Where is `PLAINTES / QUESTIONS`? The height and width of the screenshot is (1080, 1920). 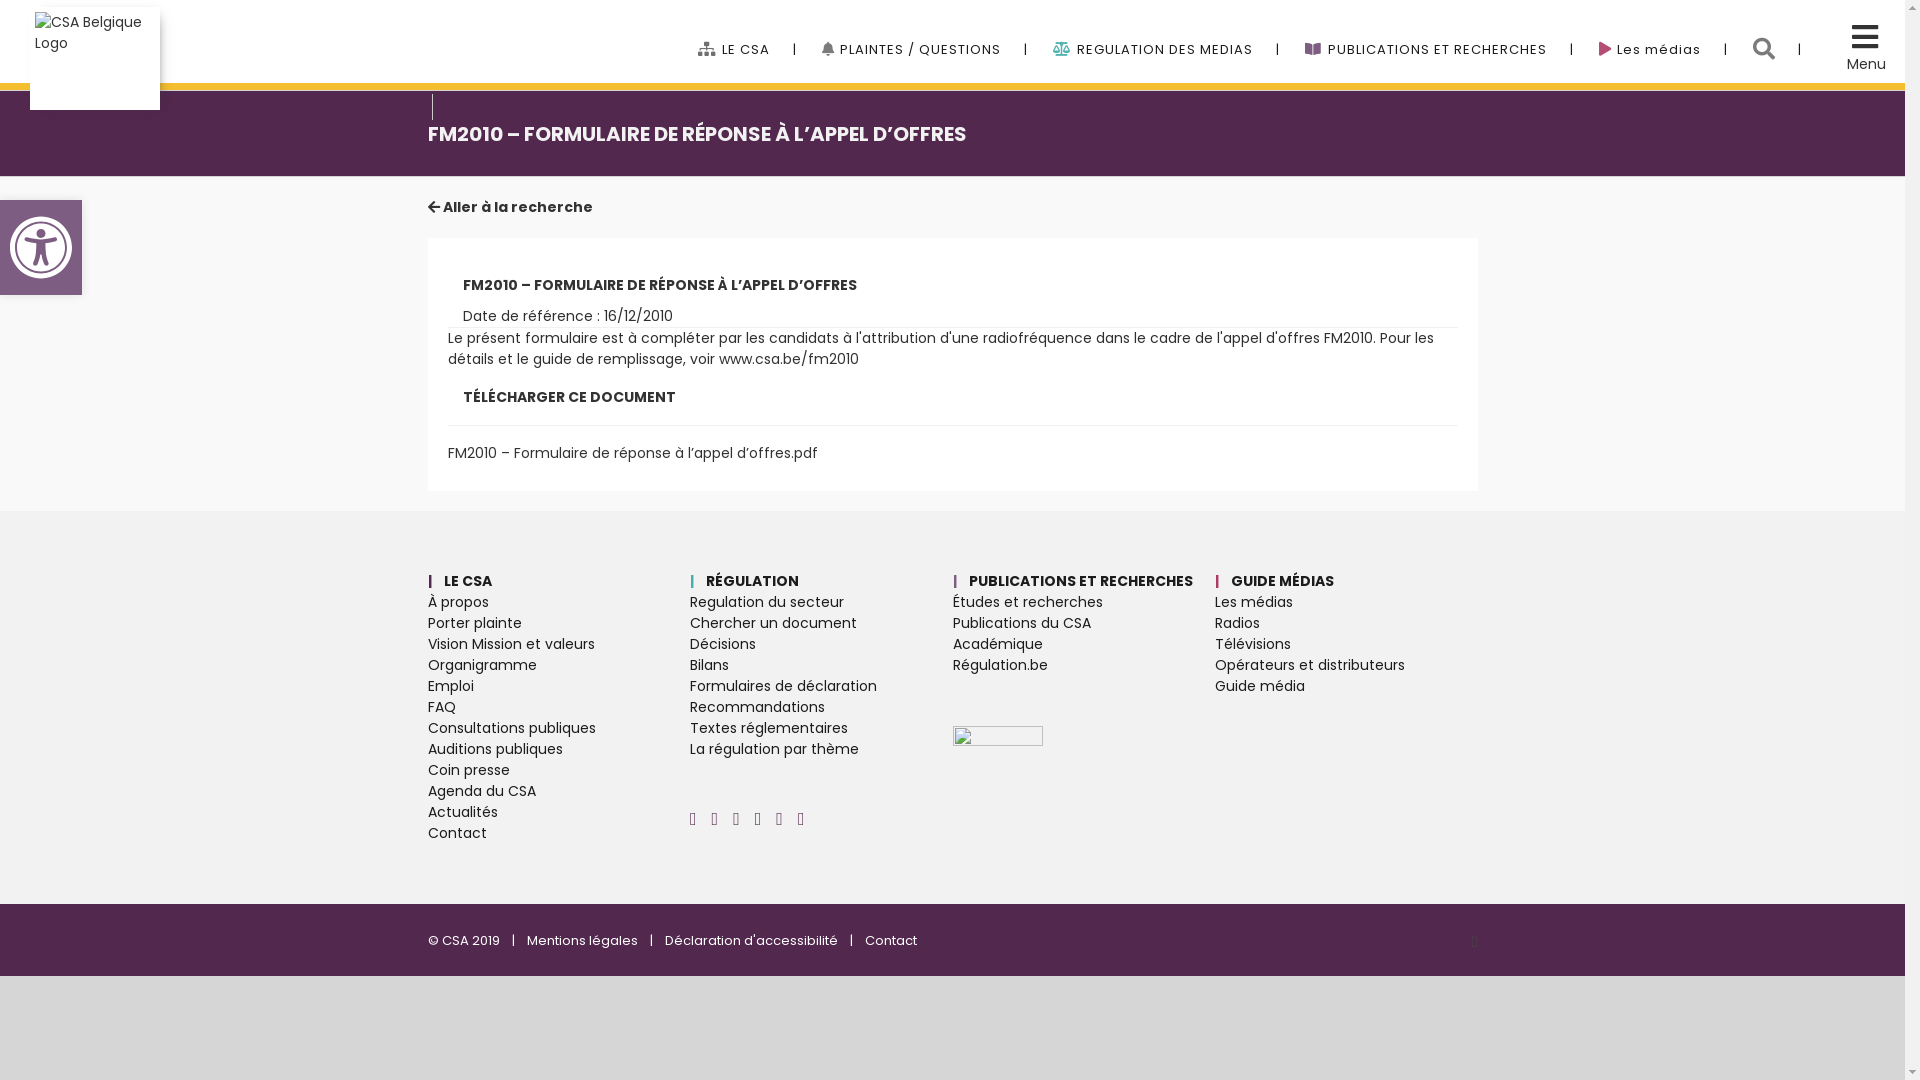 PLAINTES / QUESTIONS is located at coordinates (925, 30).